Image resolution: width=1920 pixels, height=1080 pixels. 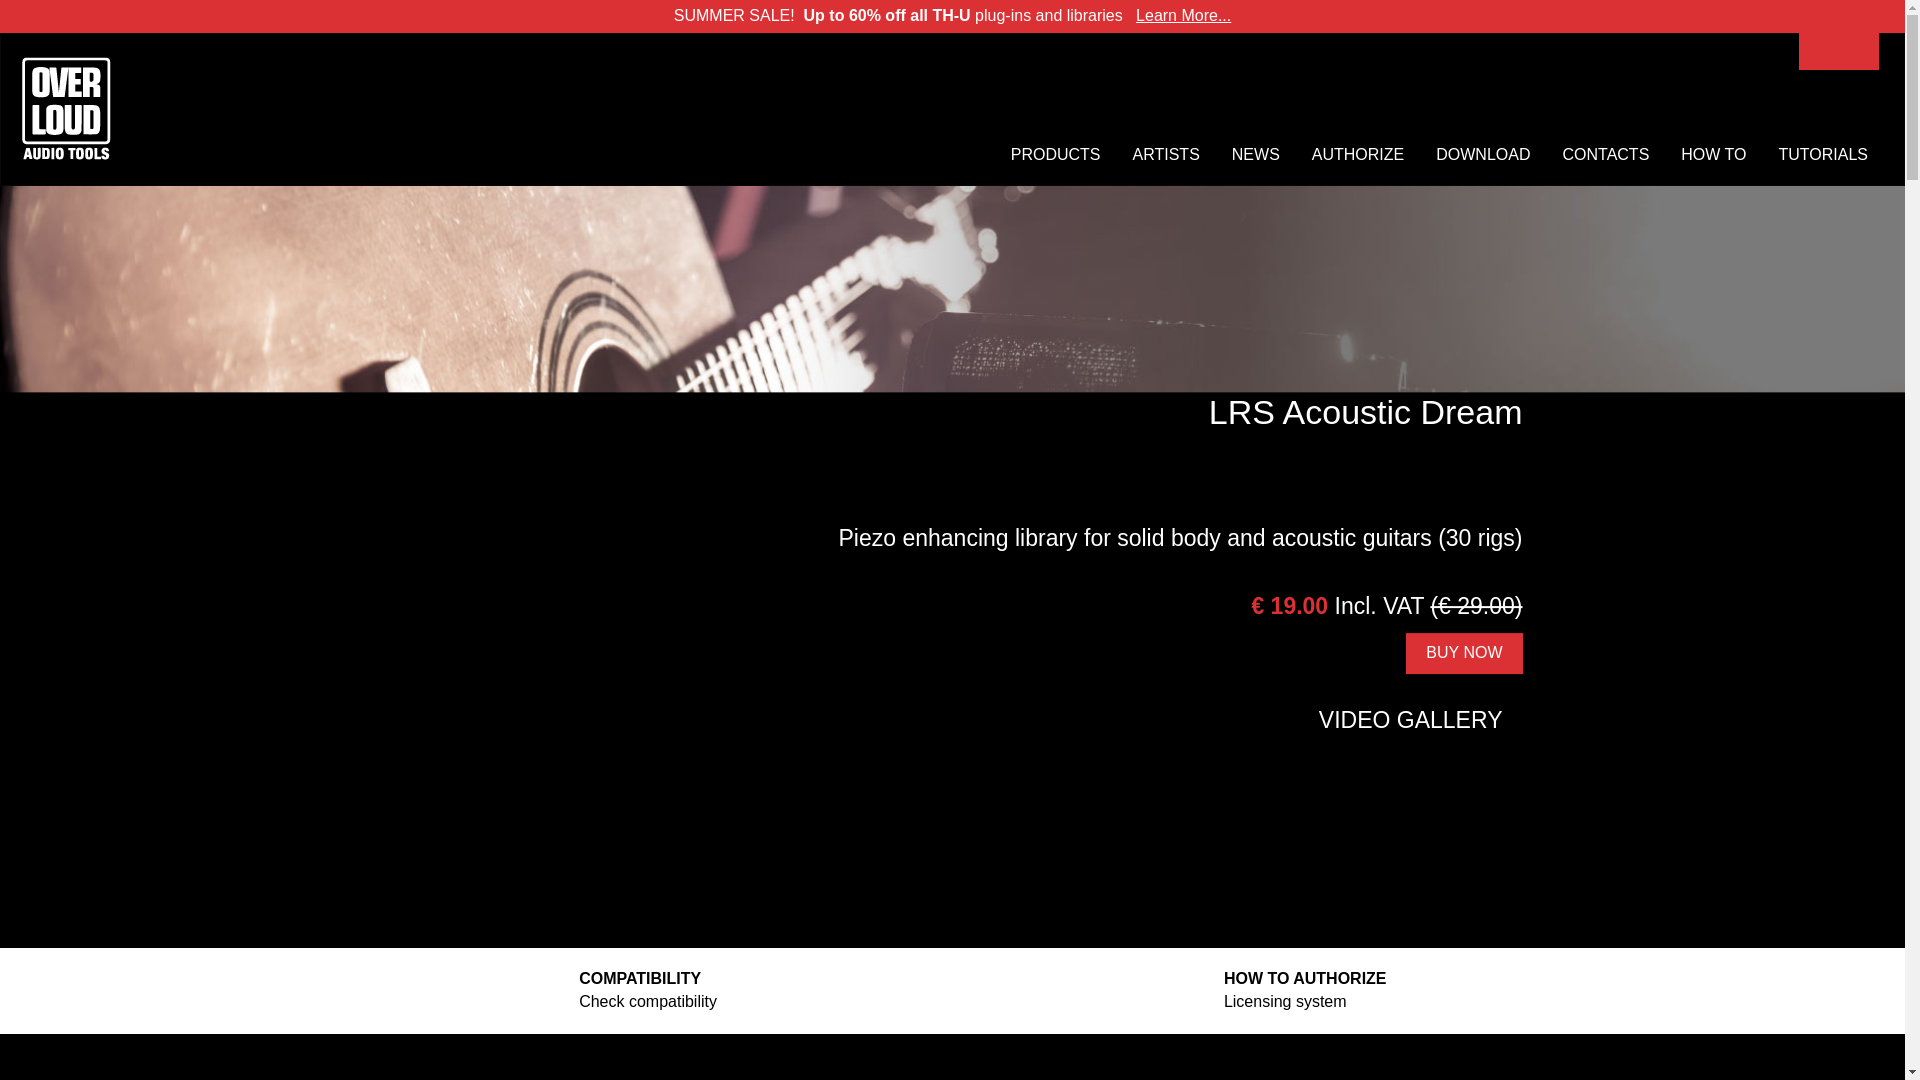 What do you see at coordinates (1606, 156) in the screenshot?
I see `VIDEO GALLERY` at bounding box center [1606, 156].